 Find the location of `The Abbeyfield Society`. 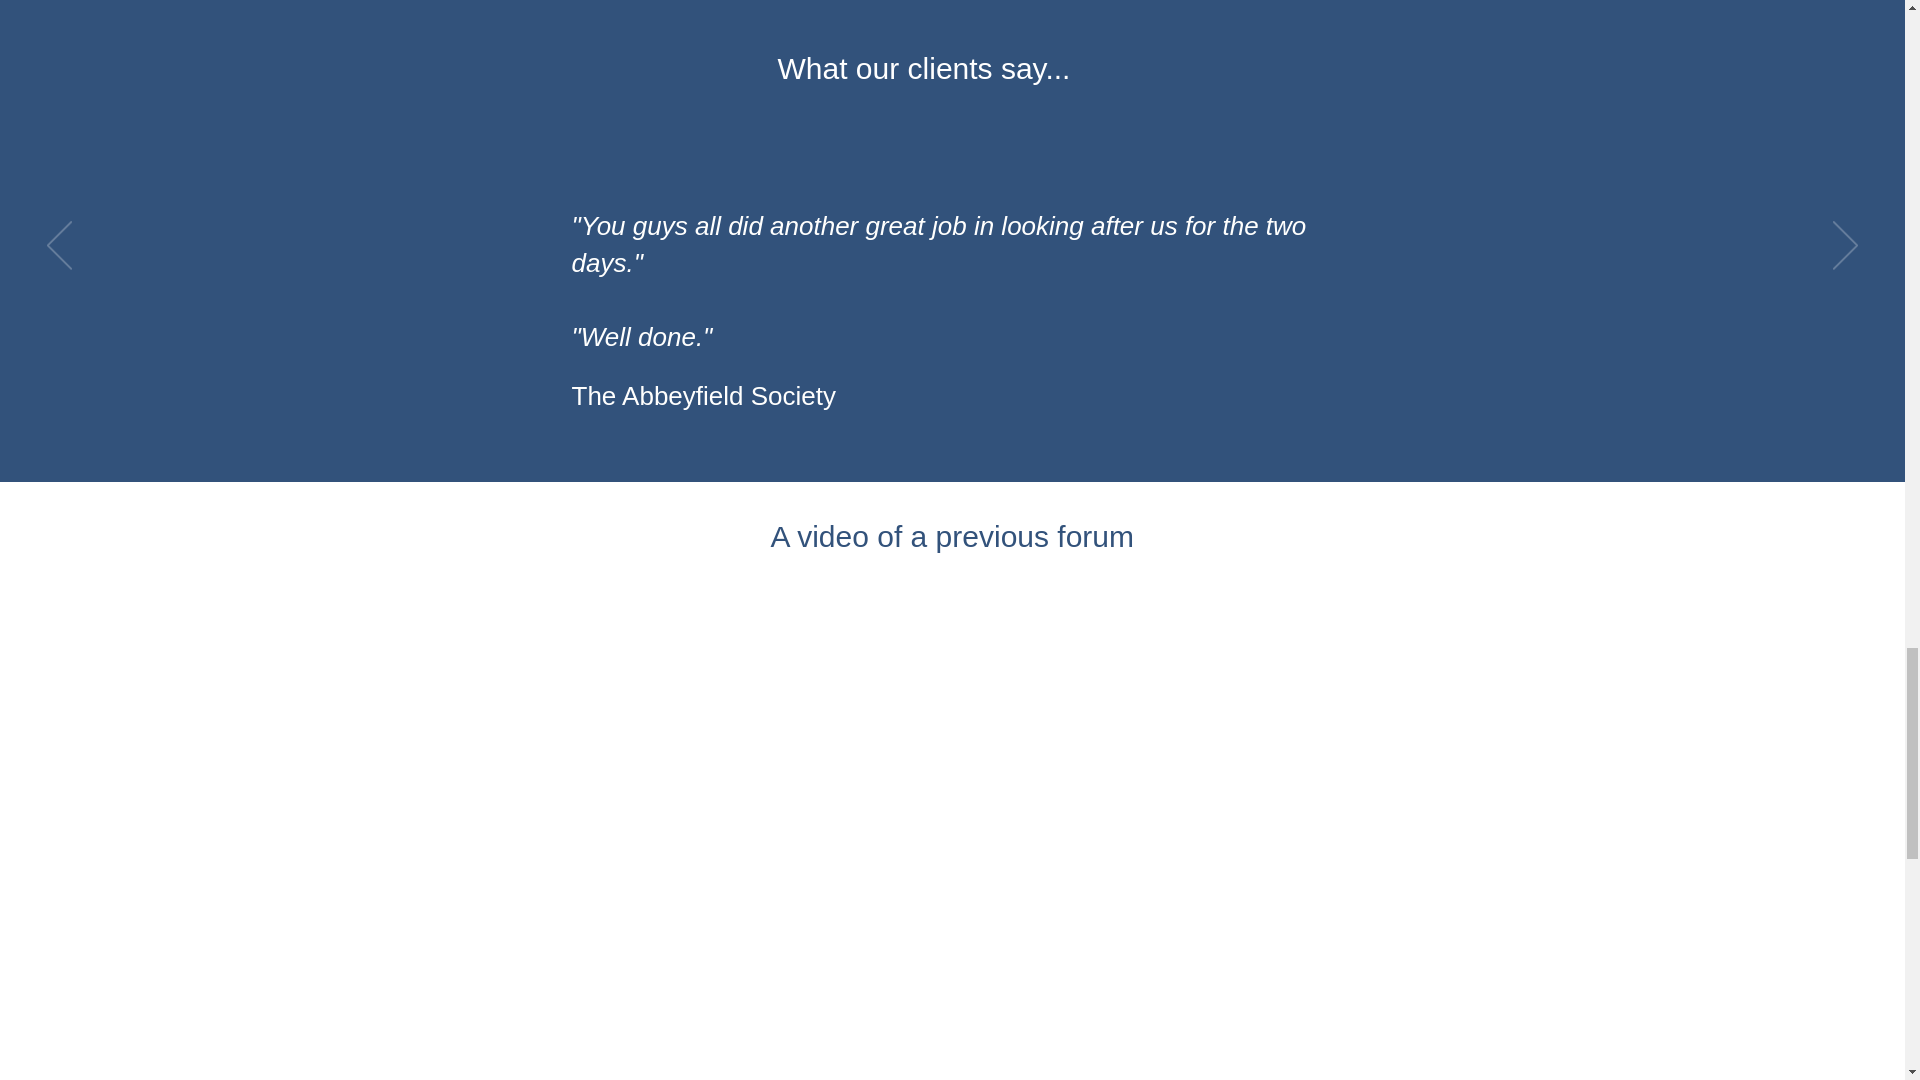

The Abbeyfield Society is located at coordinates (704, 396).